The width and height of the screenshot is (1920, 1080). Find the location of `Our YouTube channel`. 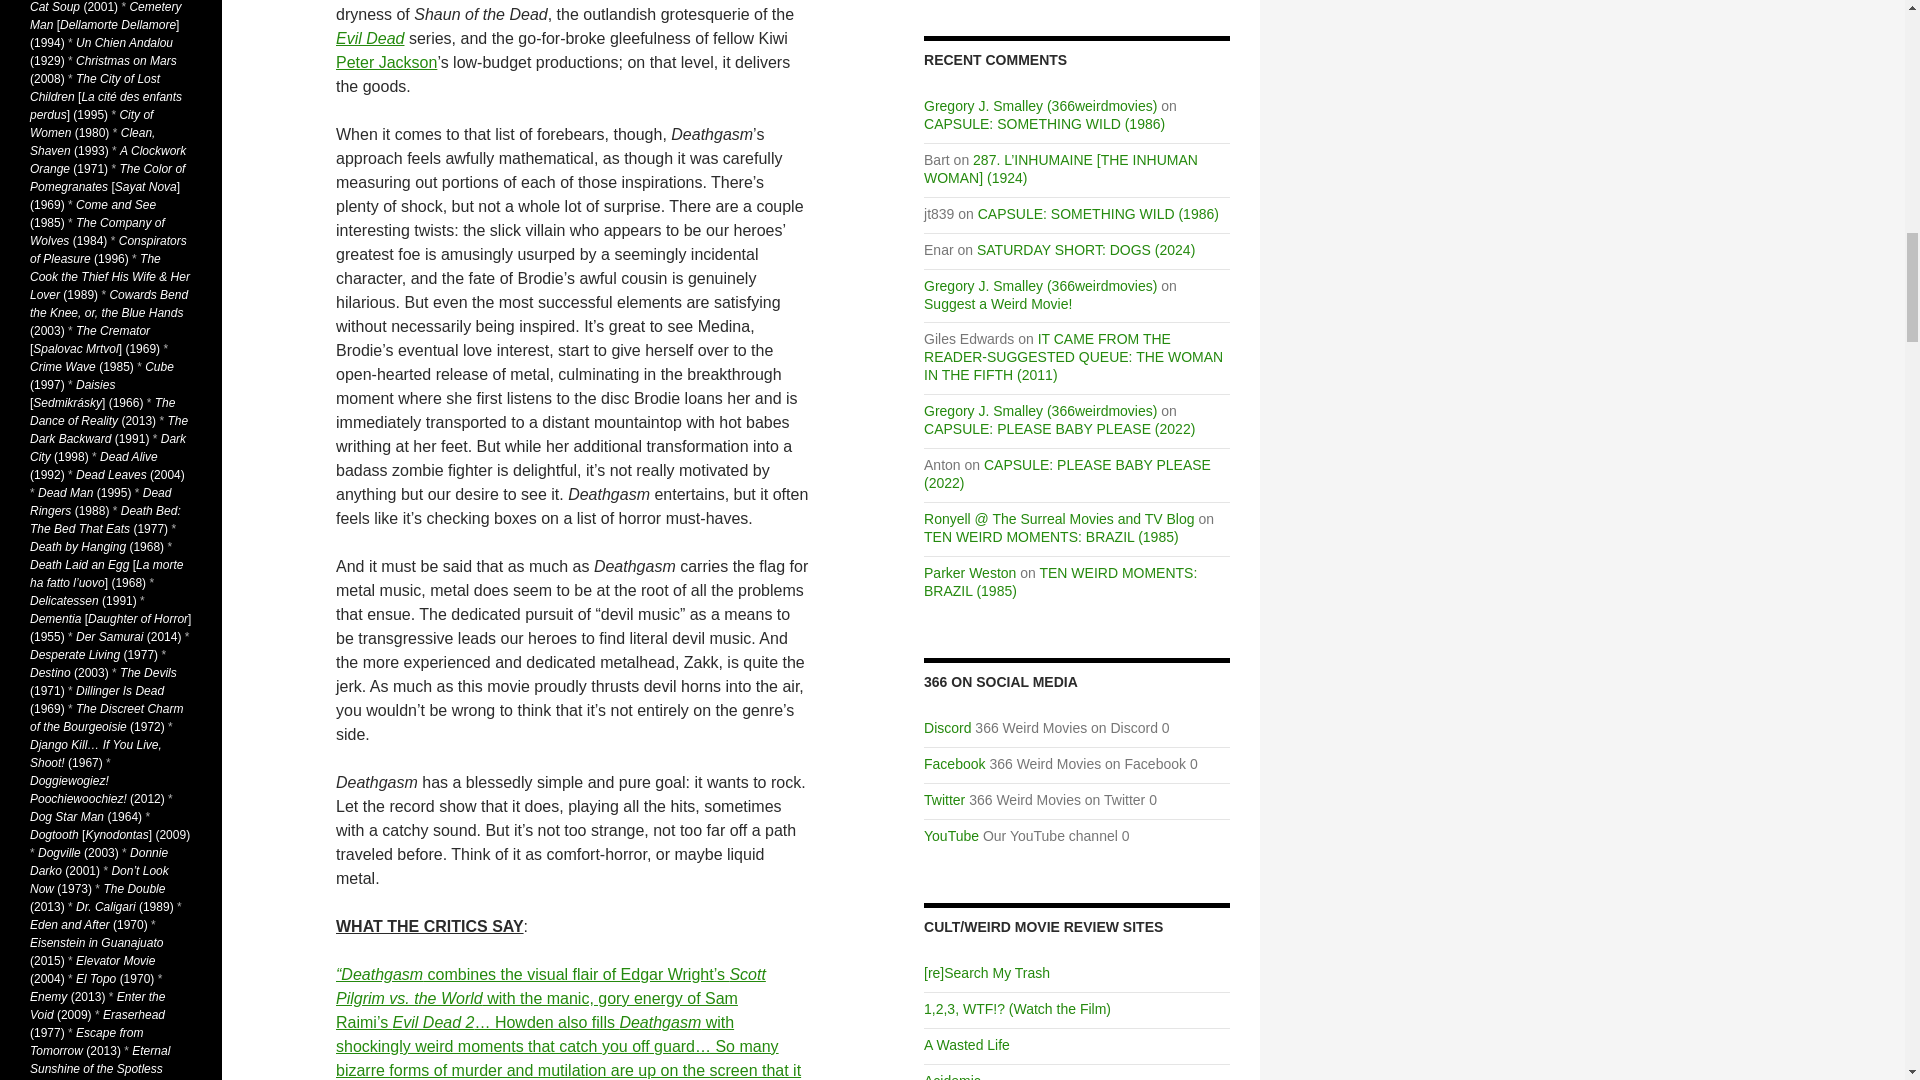

Our YouTube channel is located at coordinates (951, 836).